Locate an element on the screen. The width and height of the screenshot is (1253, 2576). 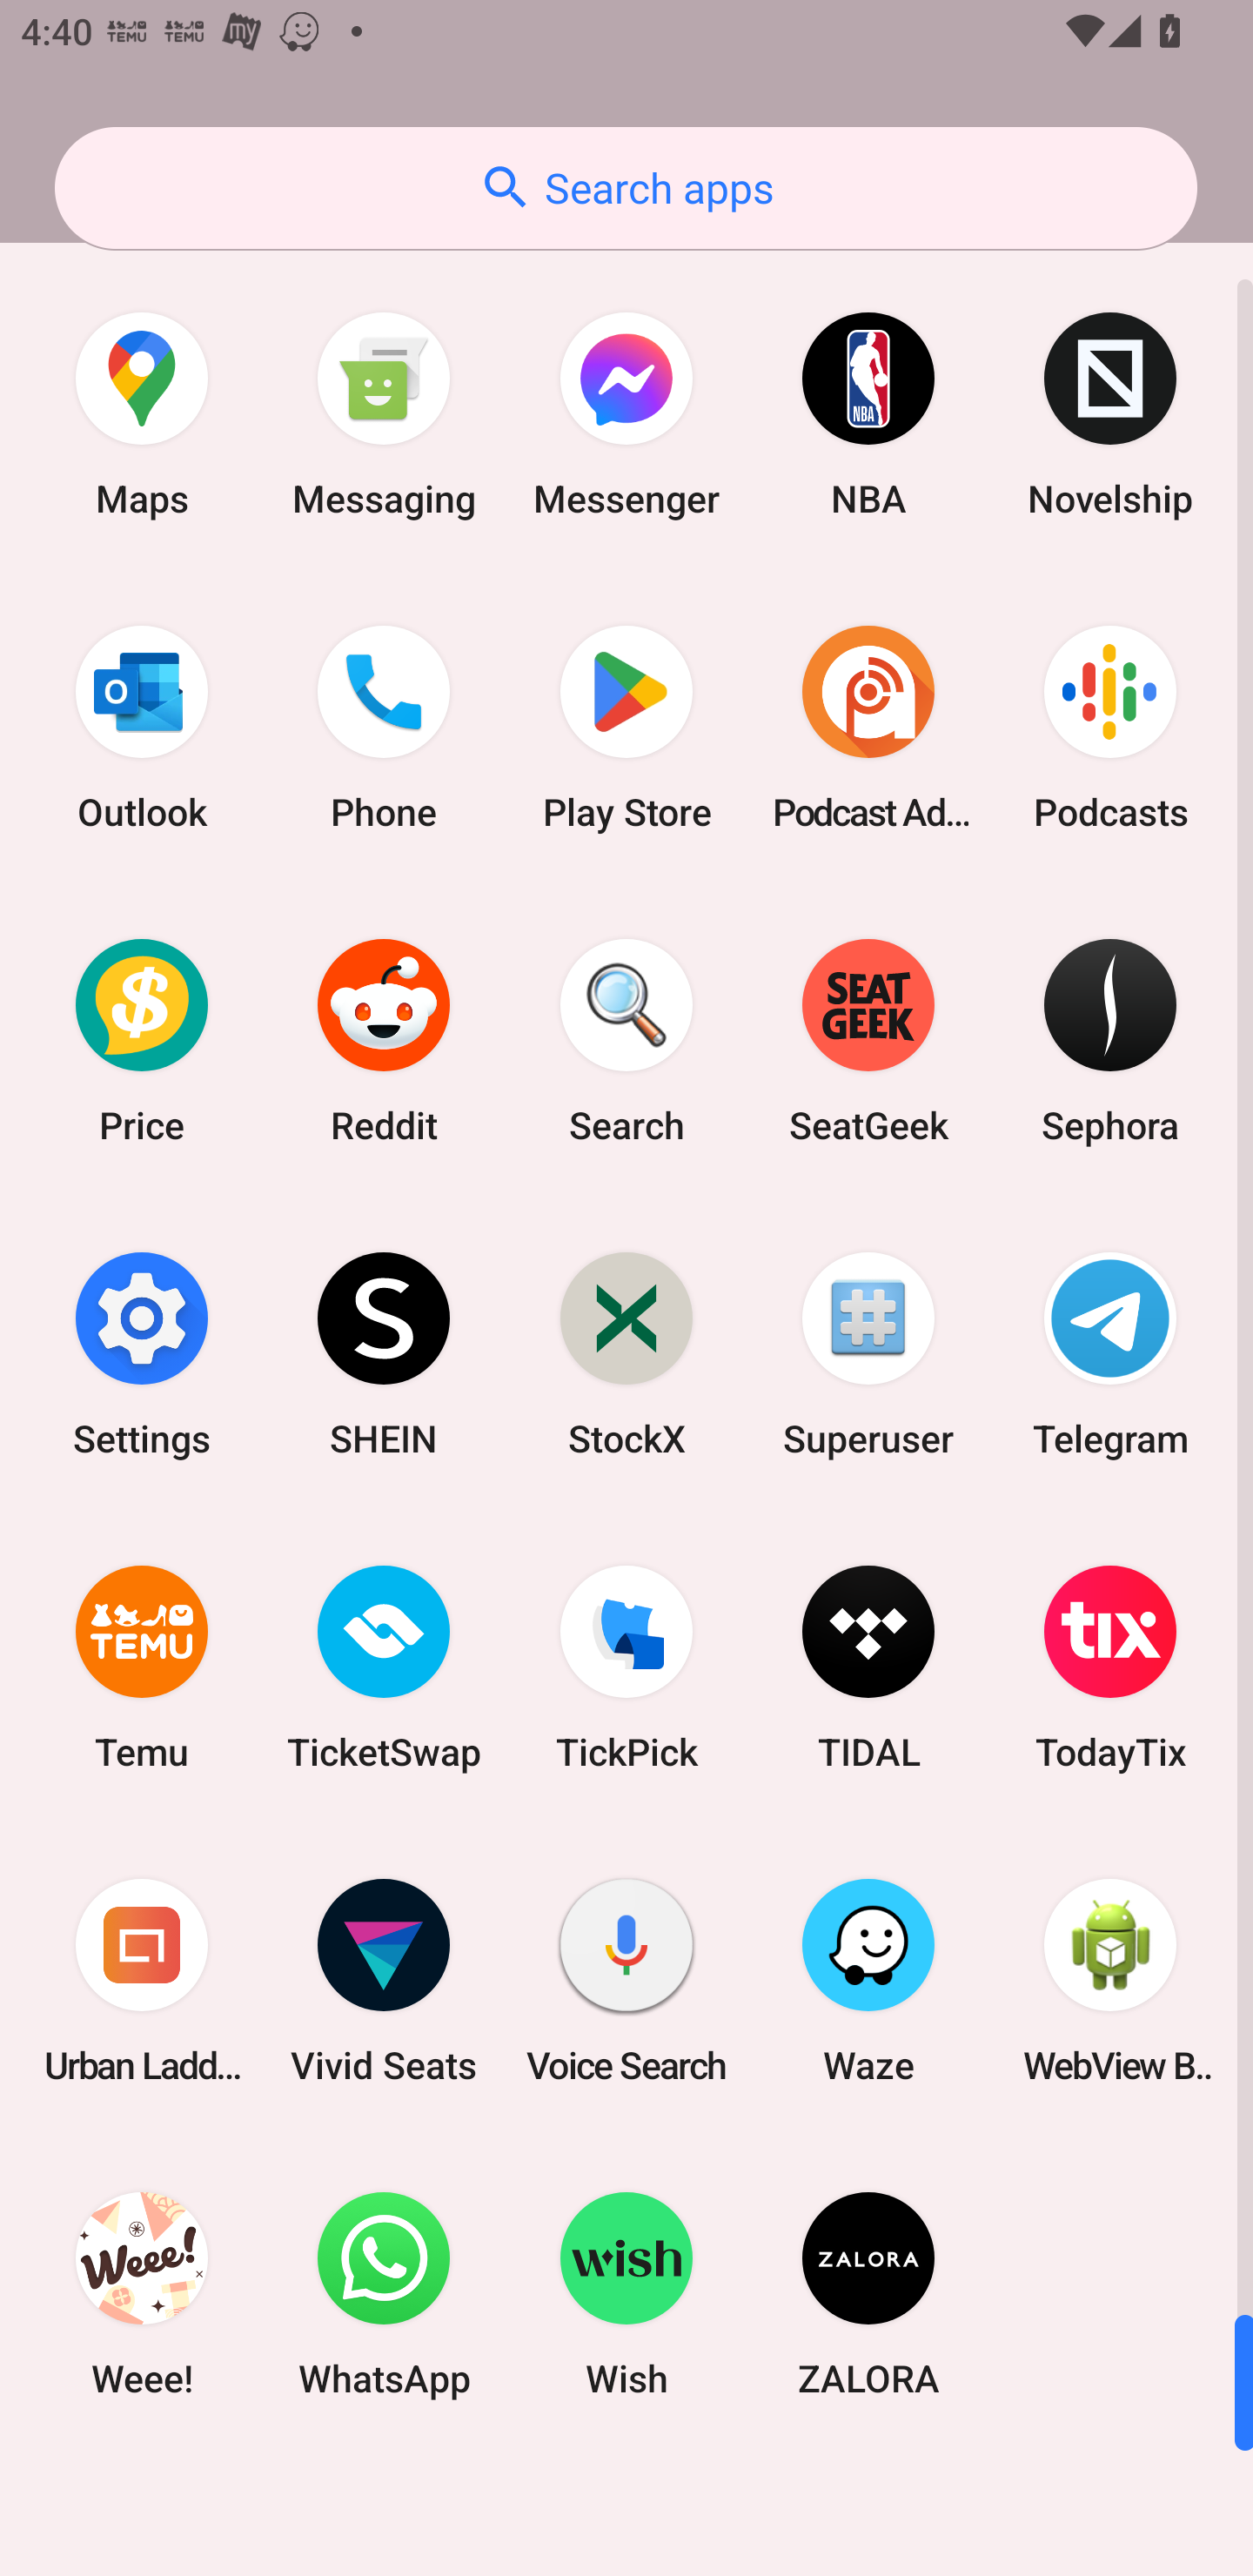
NBA is located at coordinates (868, 414).